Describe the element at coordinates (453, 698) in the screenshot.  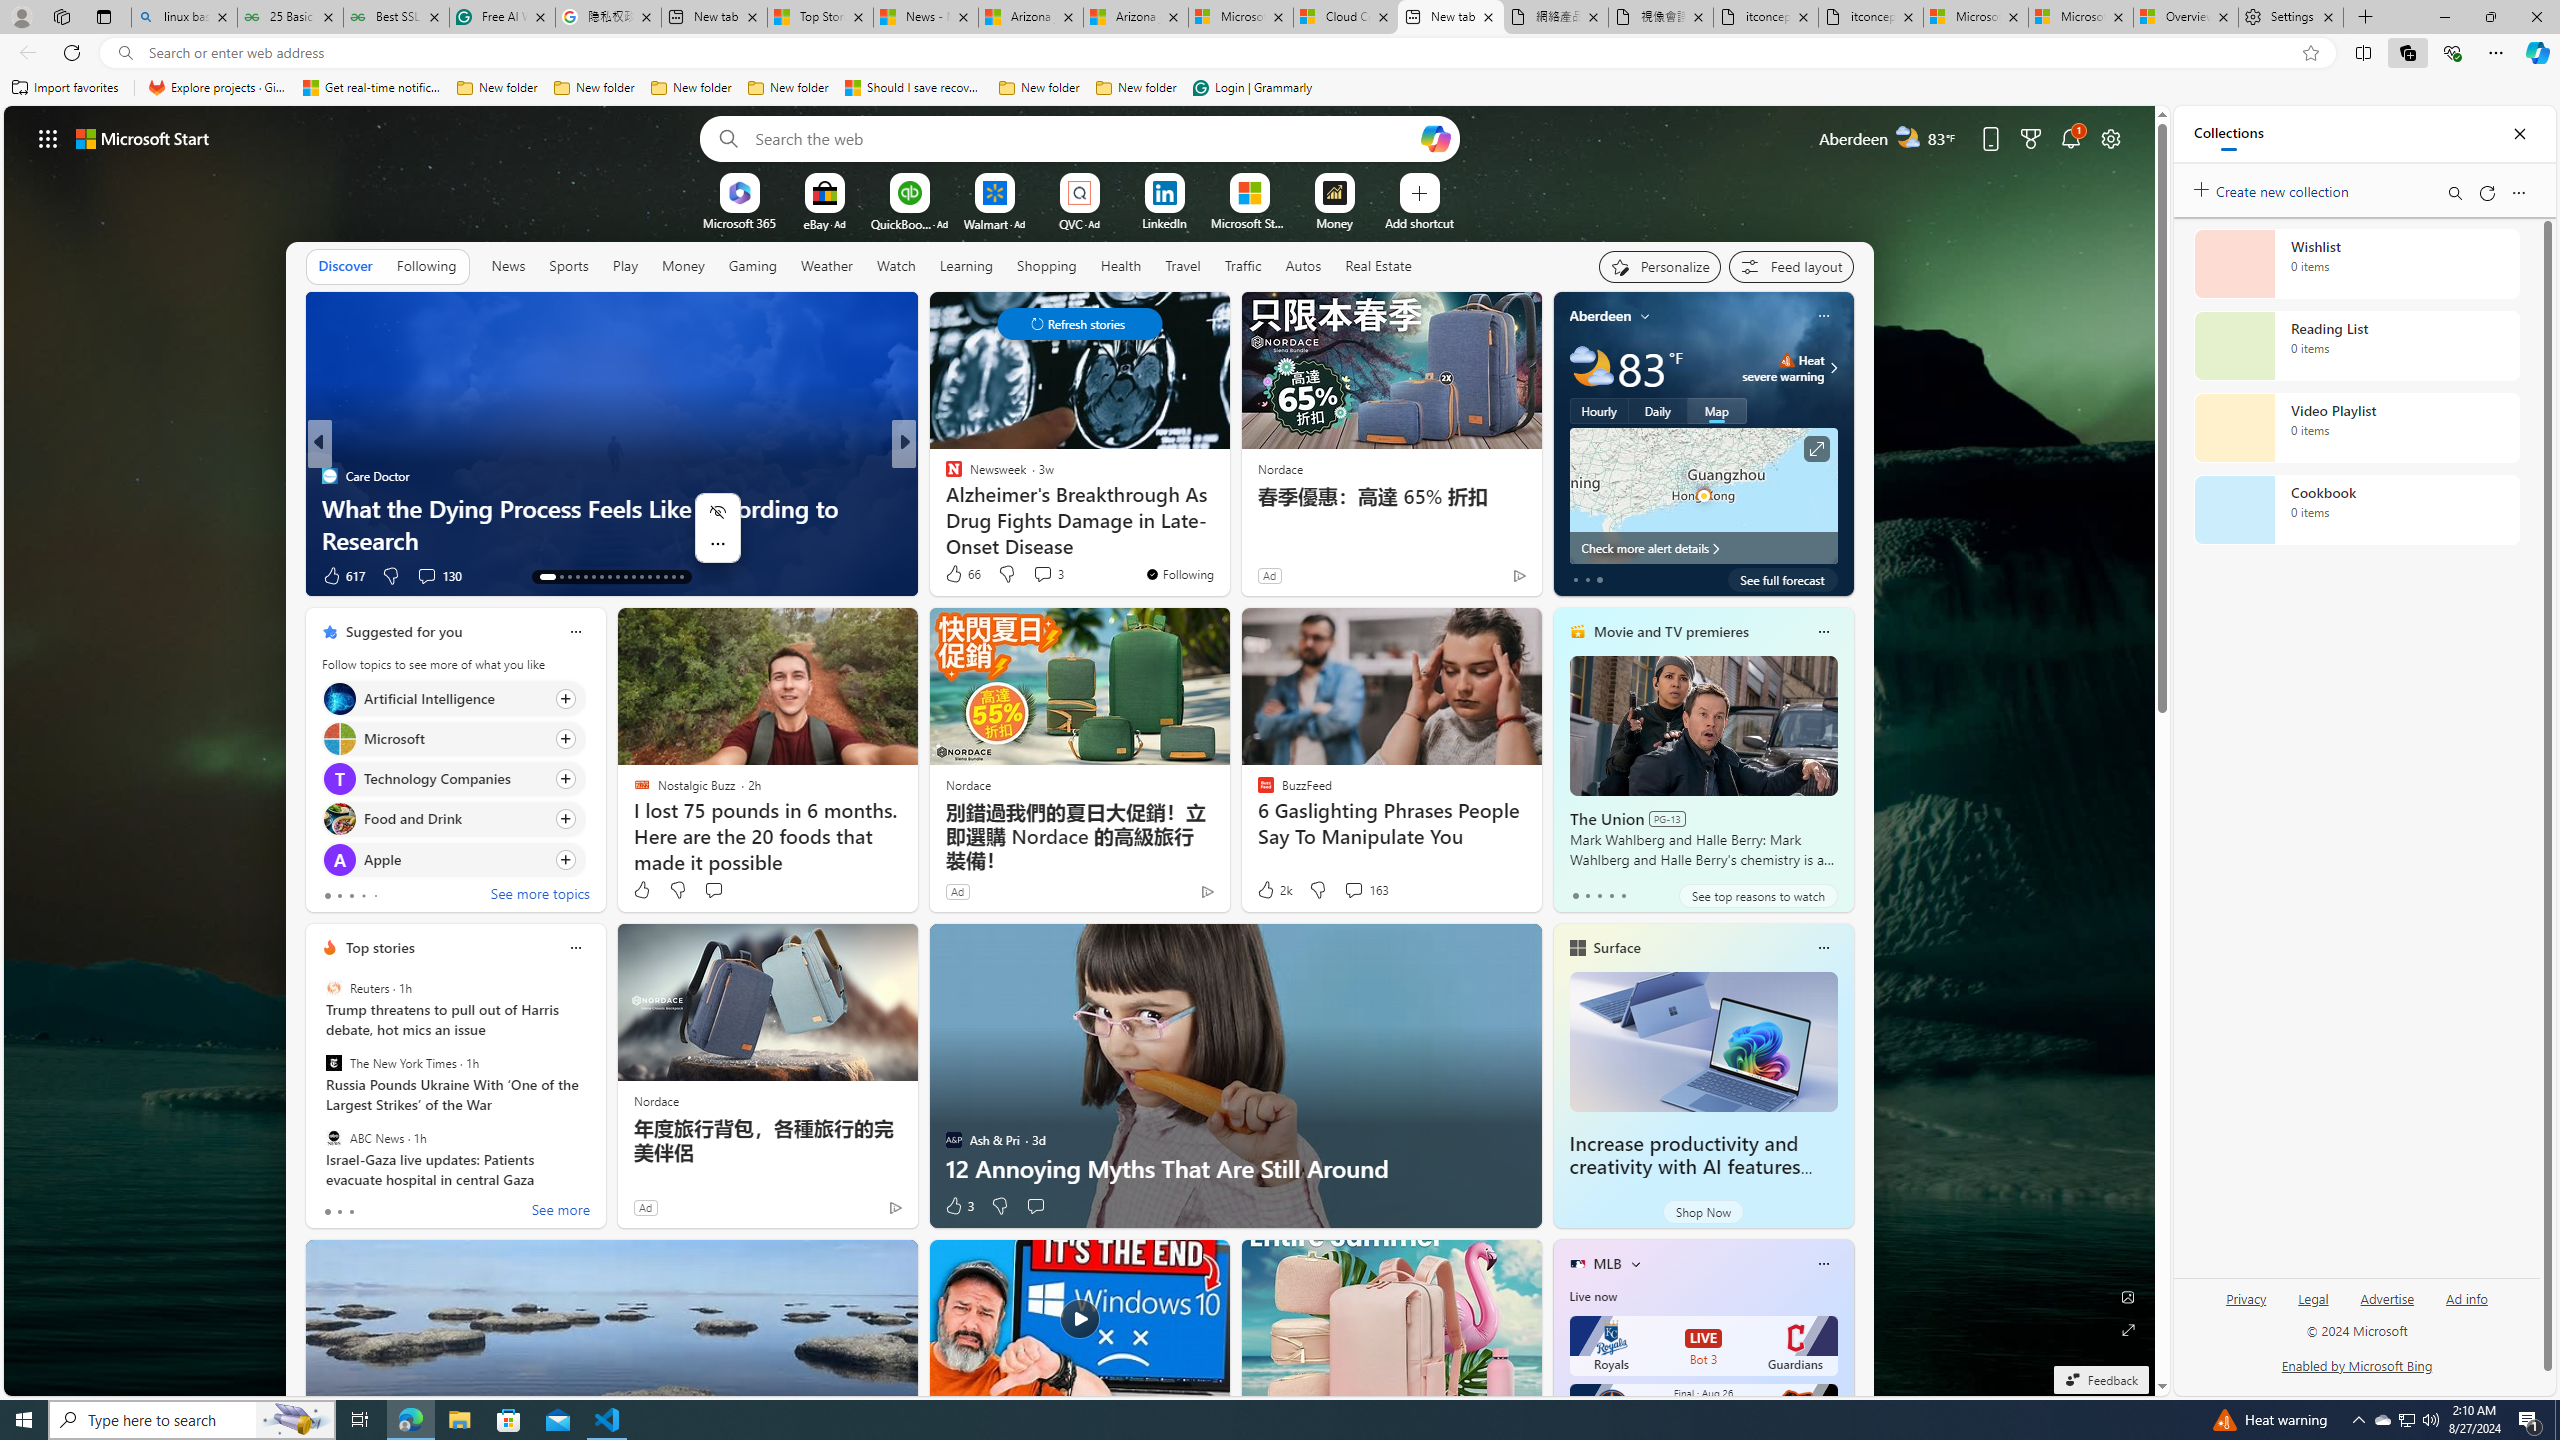
I see `Click to follow topic Artificial Intelligence` at that location.